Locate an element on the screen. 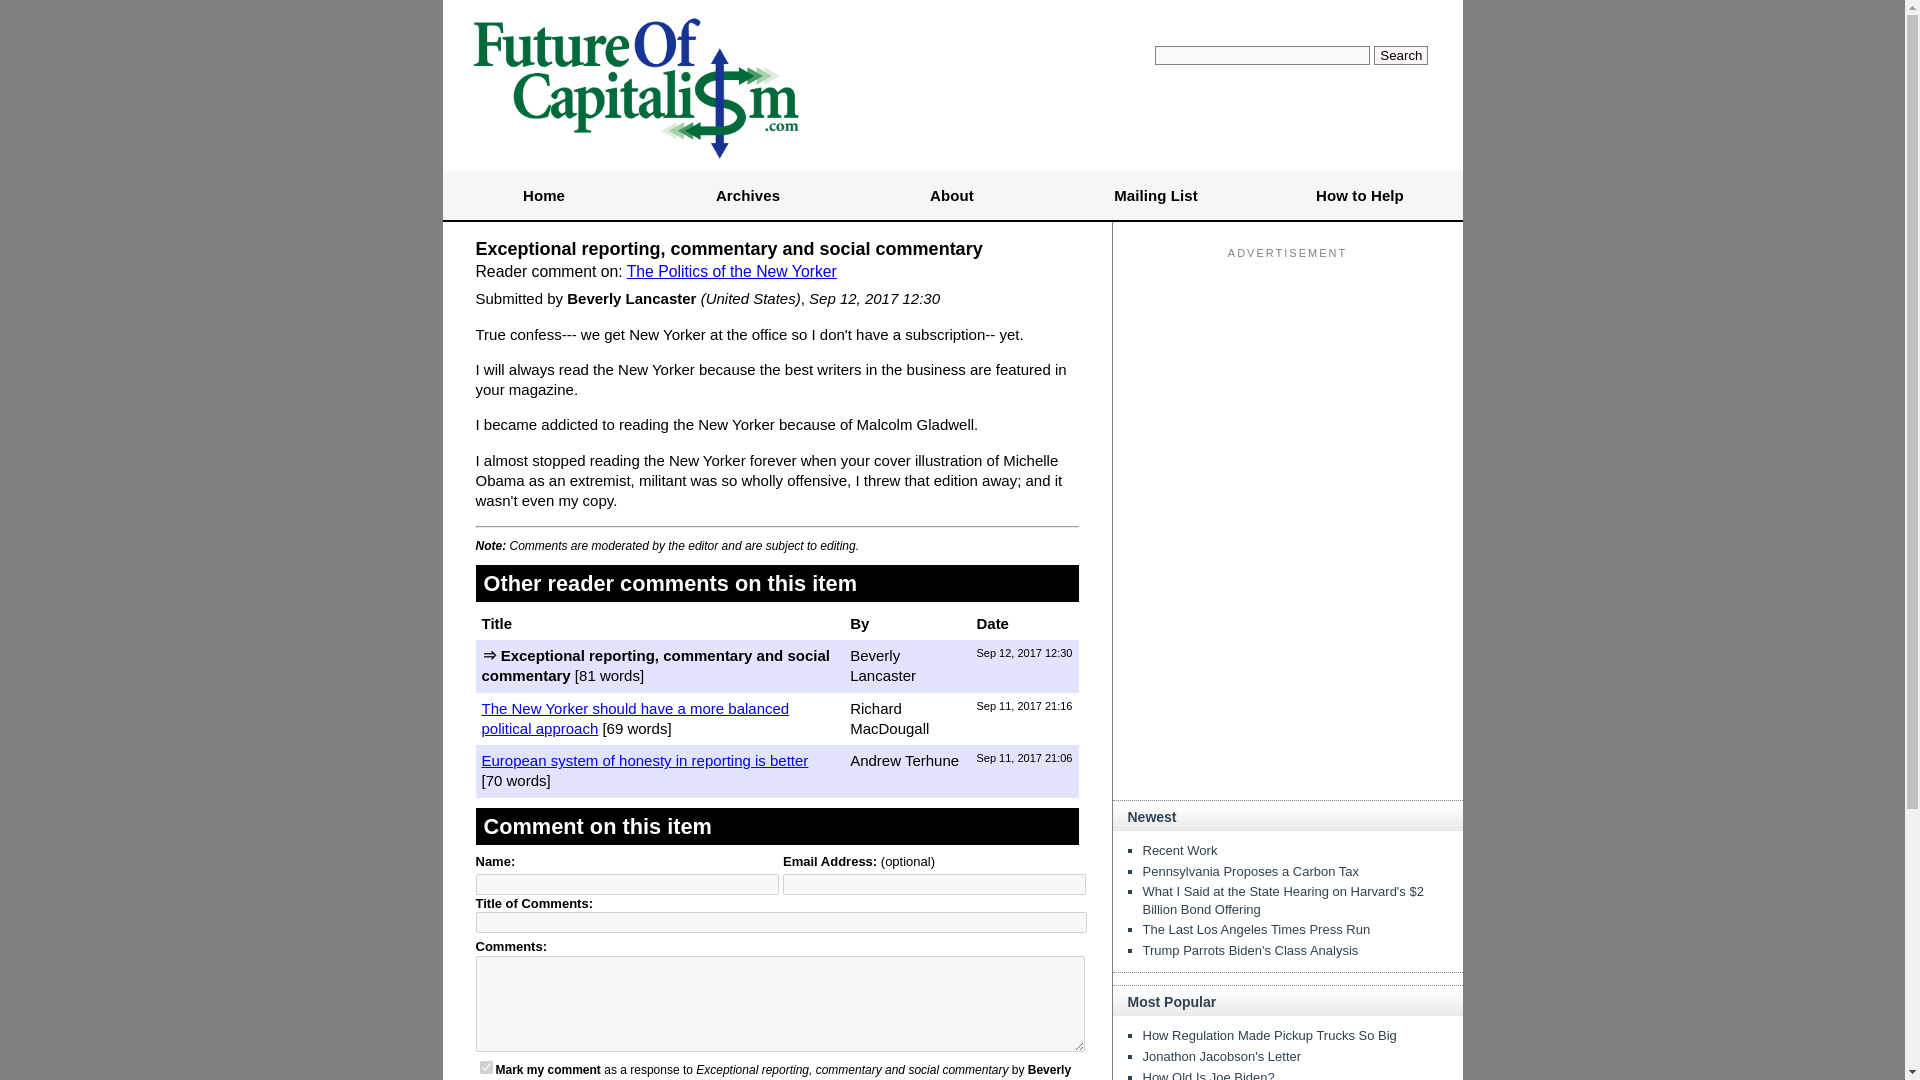  The Politics of the New Yorker is located at coordinates (732, 271).